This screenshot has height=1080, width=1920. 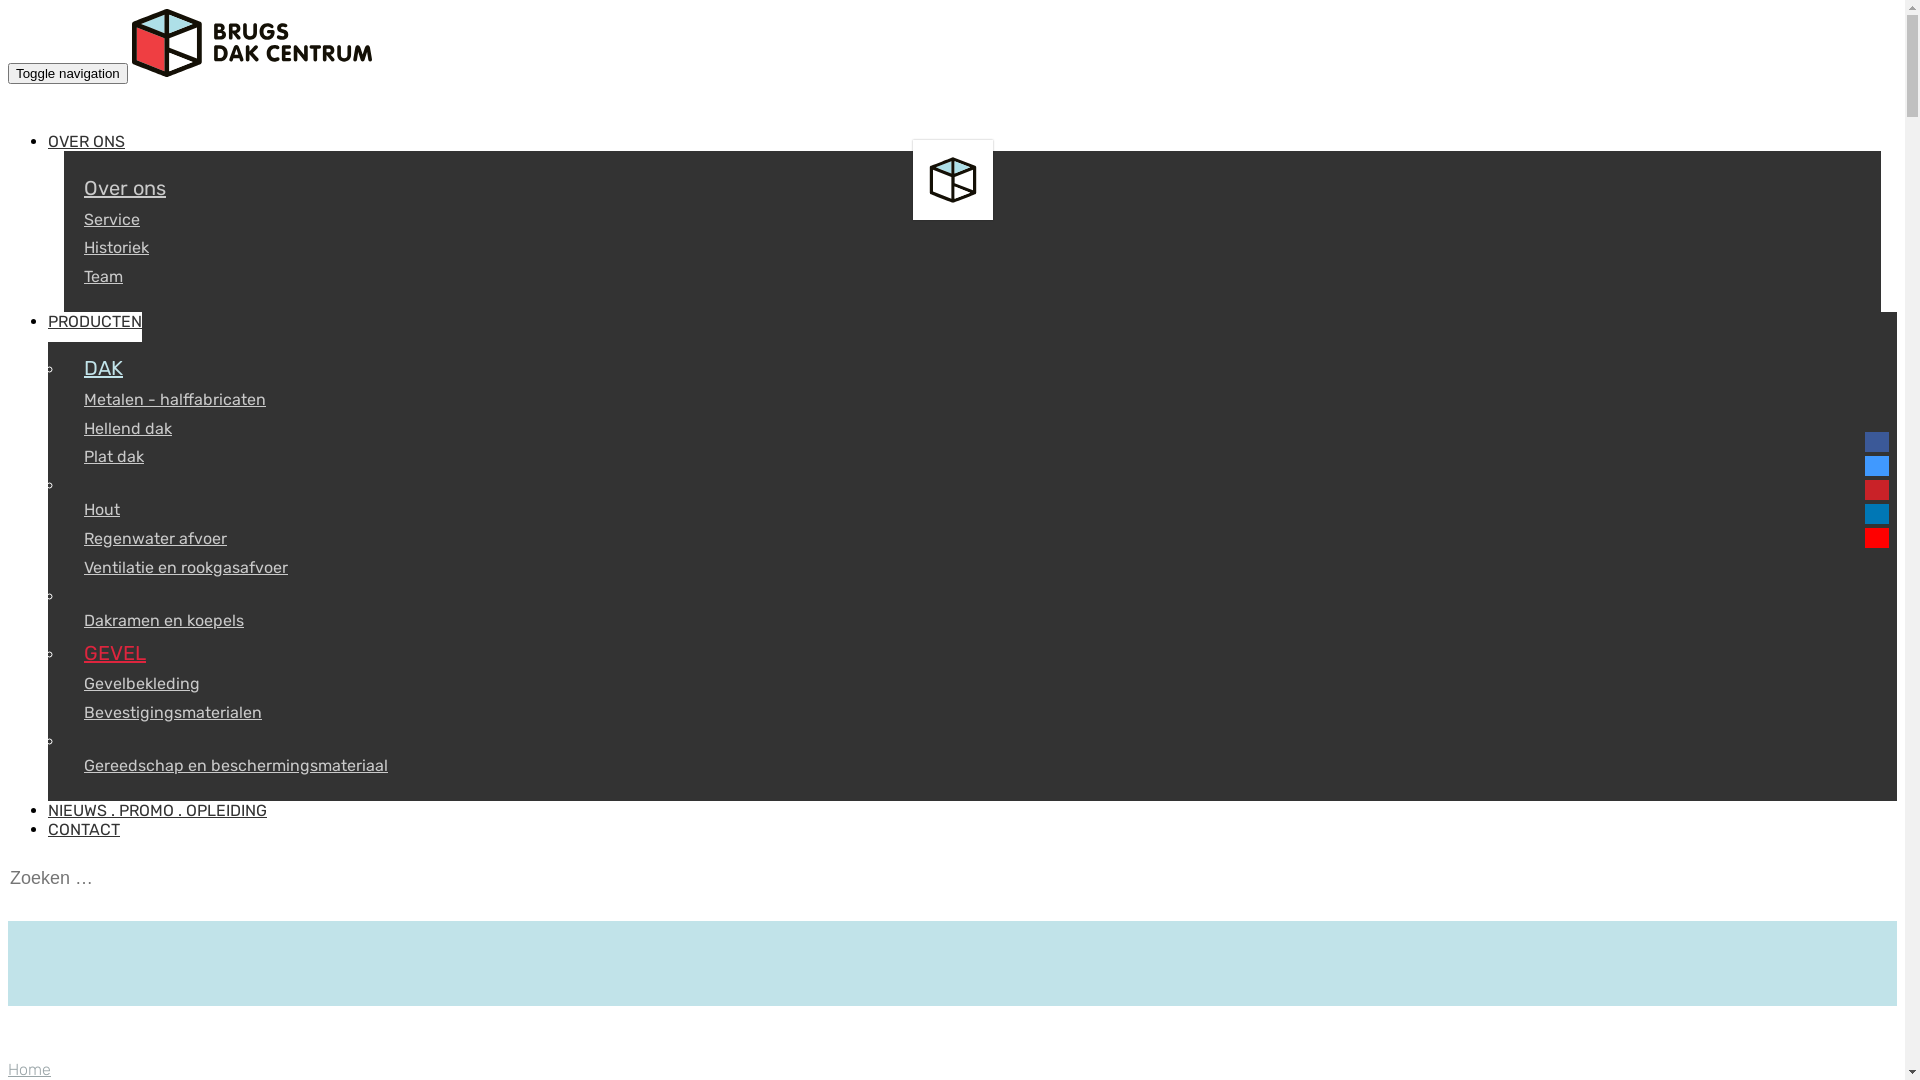 I want to click on NIEUWS . PROMO . OPLEIDING, so click(x=158, y=818).